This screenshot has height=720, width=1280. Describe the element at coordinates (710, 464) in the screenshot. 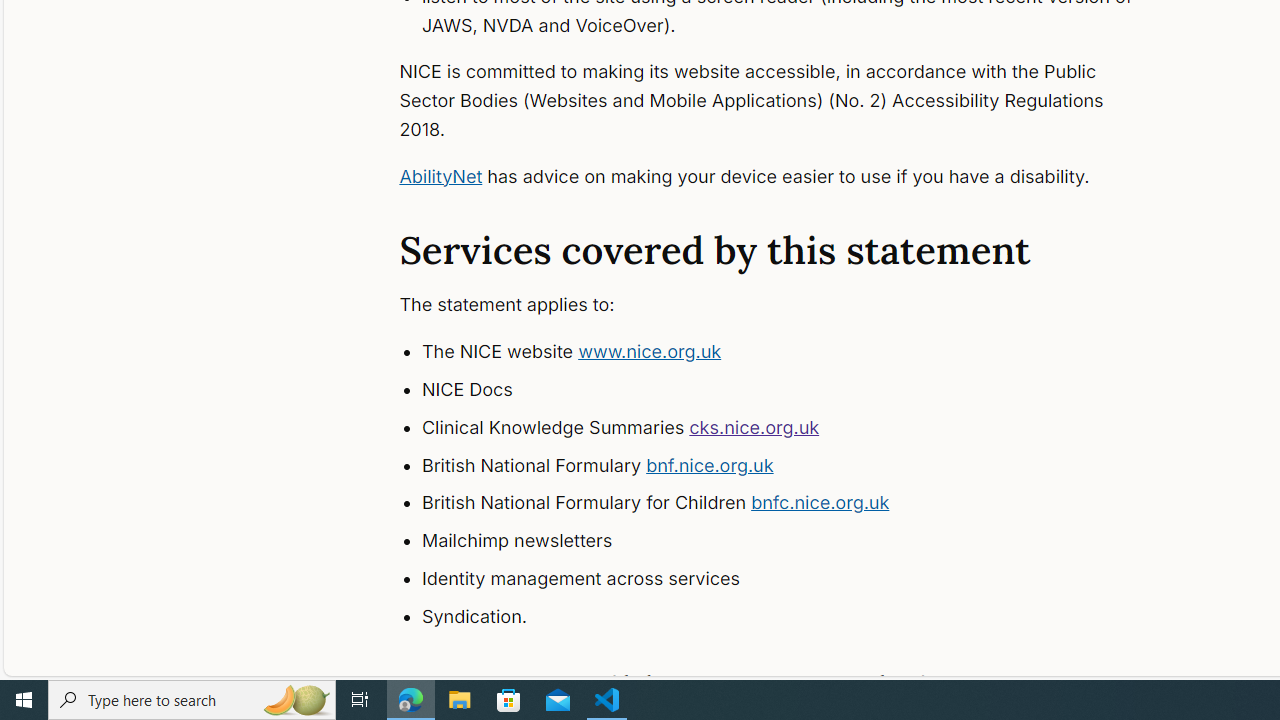

I see `bnf.nice.org.uk` at that location.